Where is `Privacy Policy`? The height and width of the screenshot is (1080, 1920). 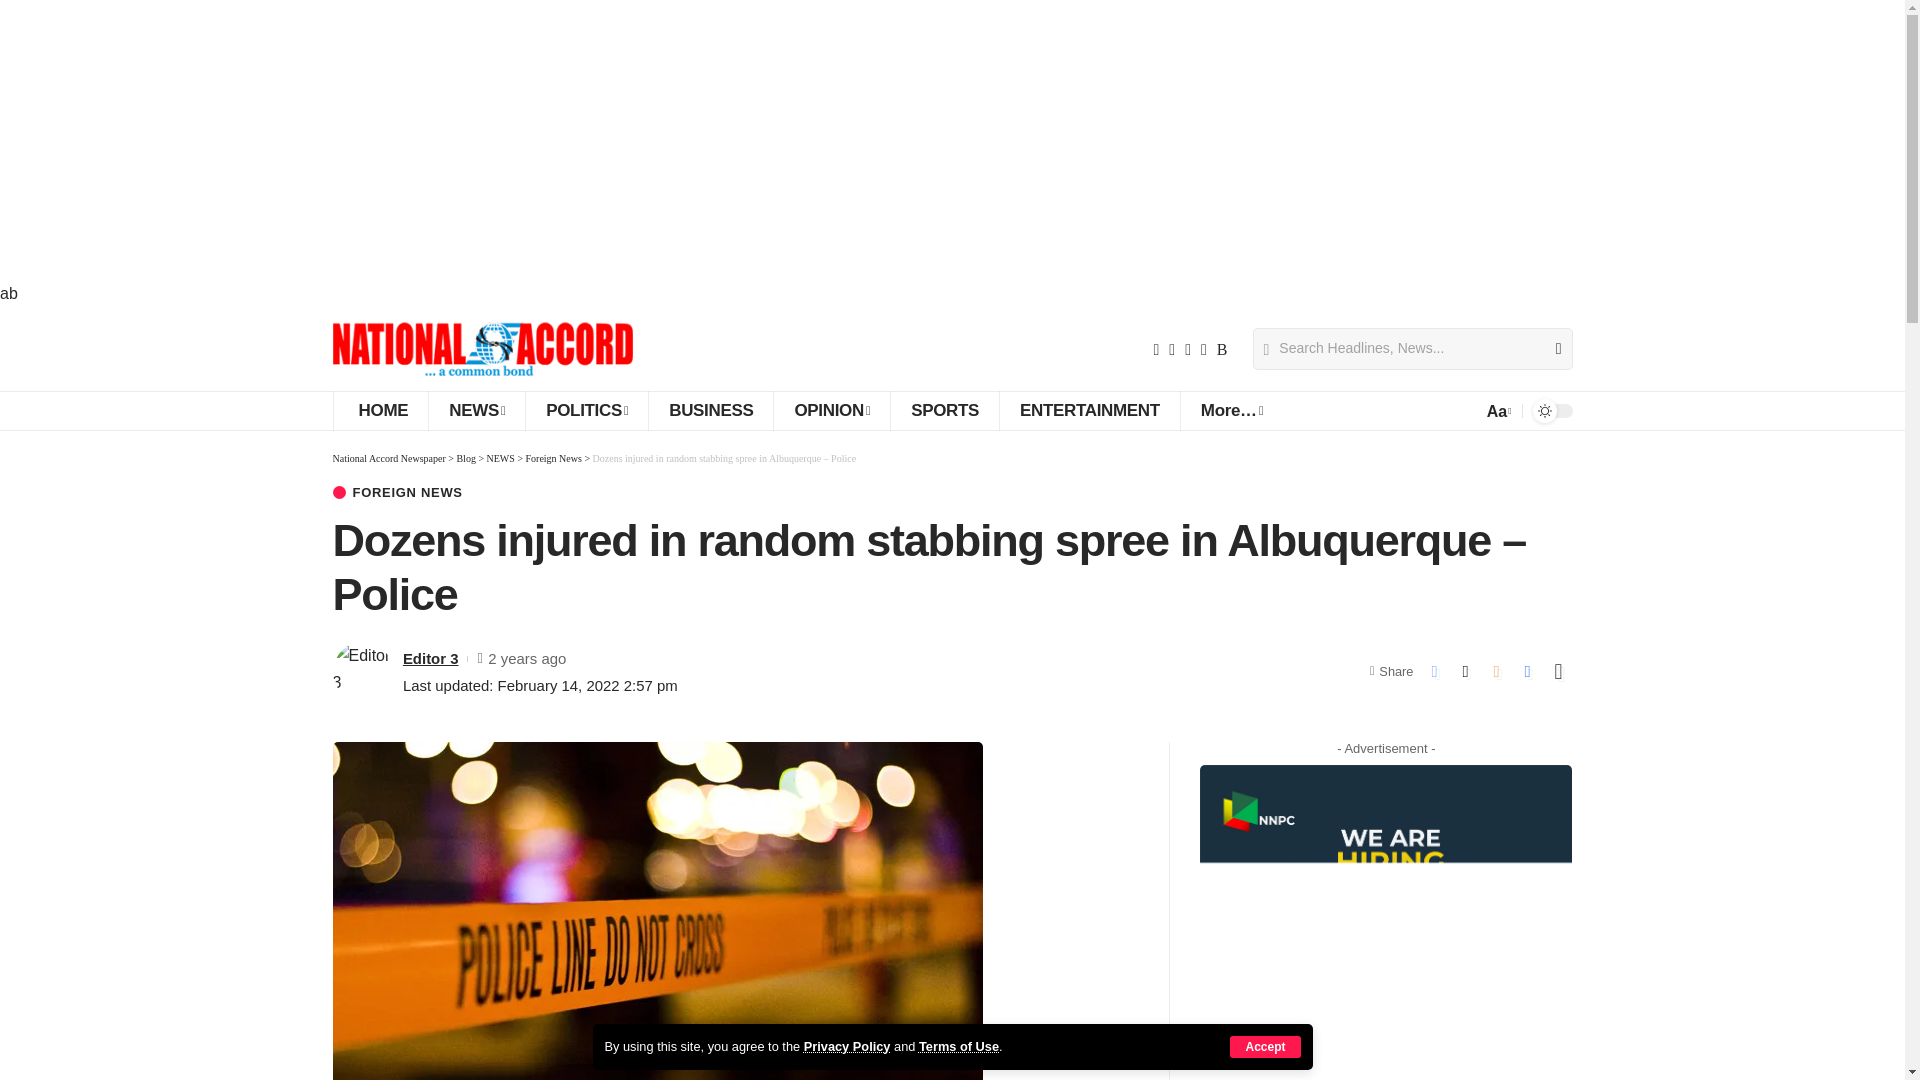 Privacy Policy is located at coordinates (847, 1046).